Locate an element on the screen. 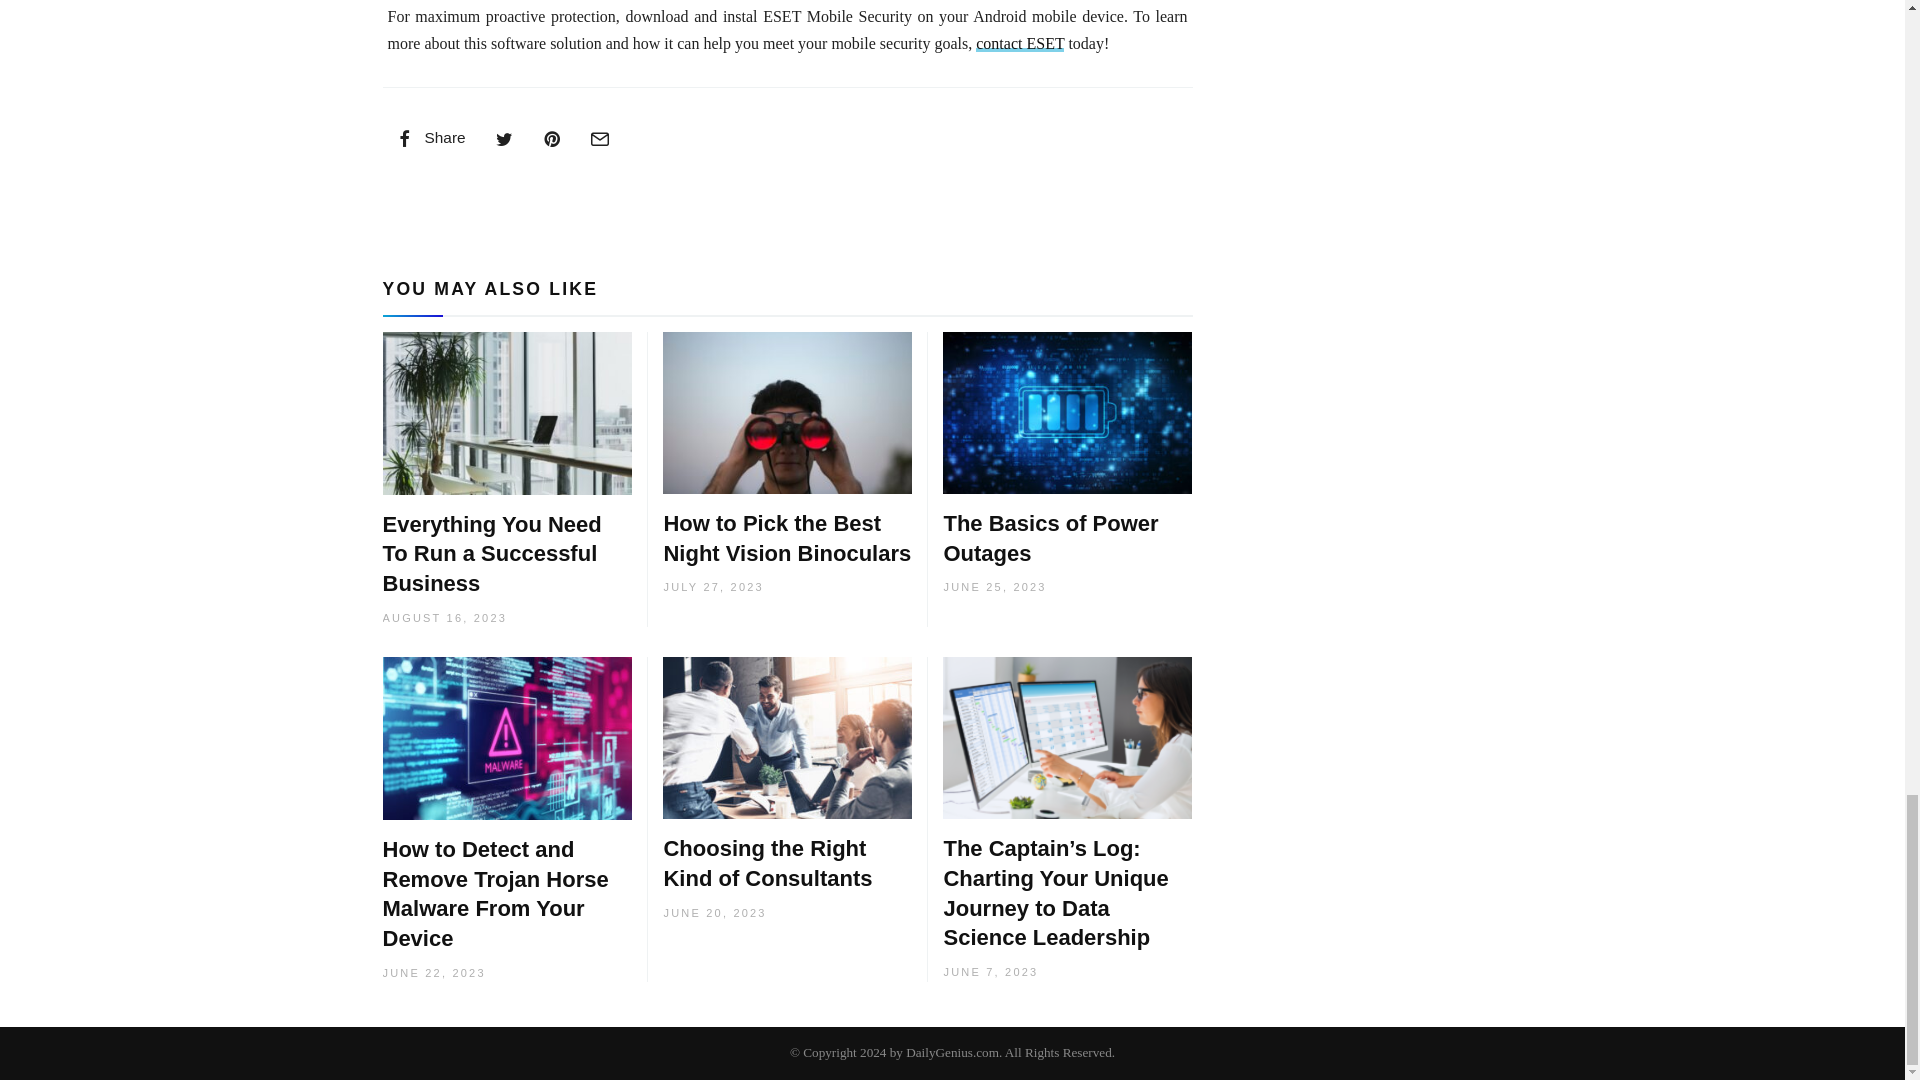  Share via Email is located at coordinates (600, 137).